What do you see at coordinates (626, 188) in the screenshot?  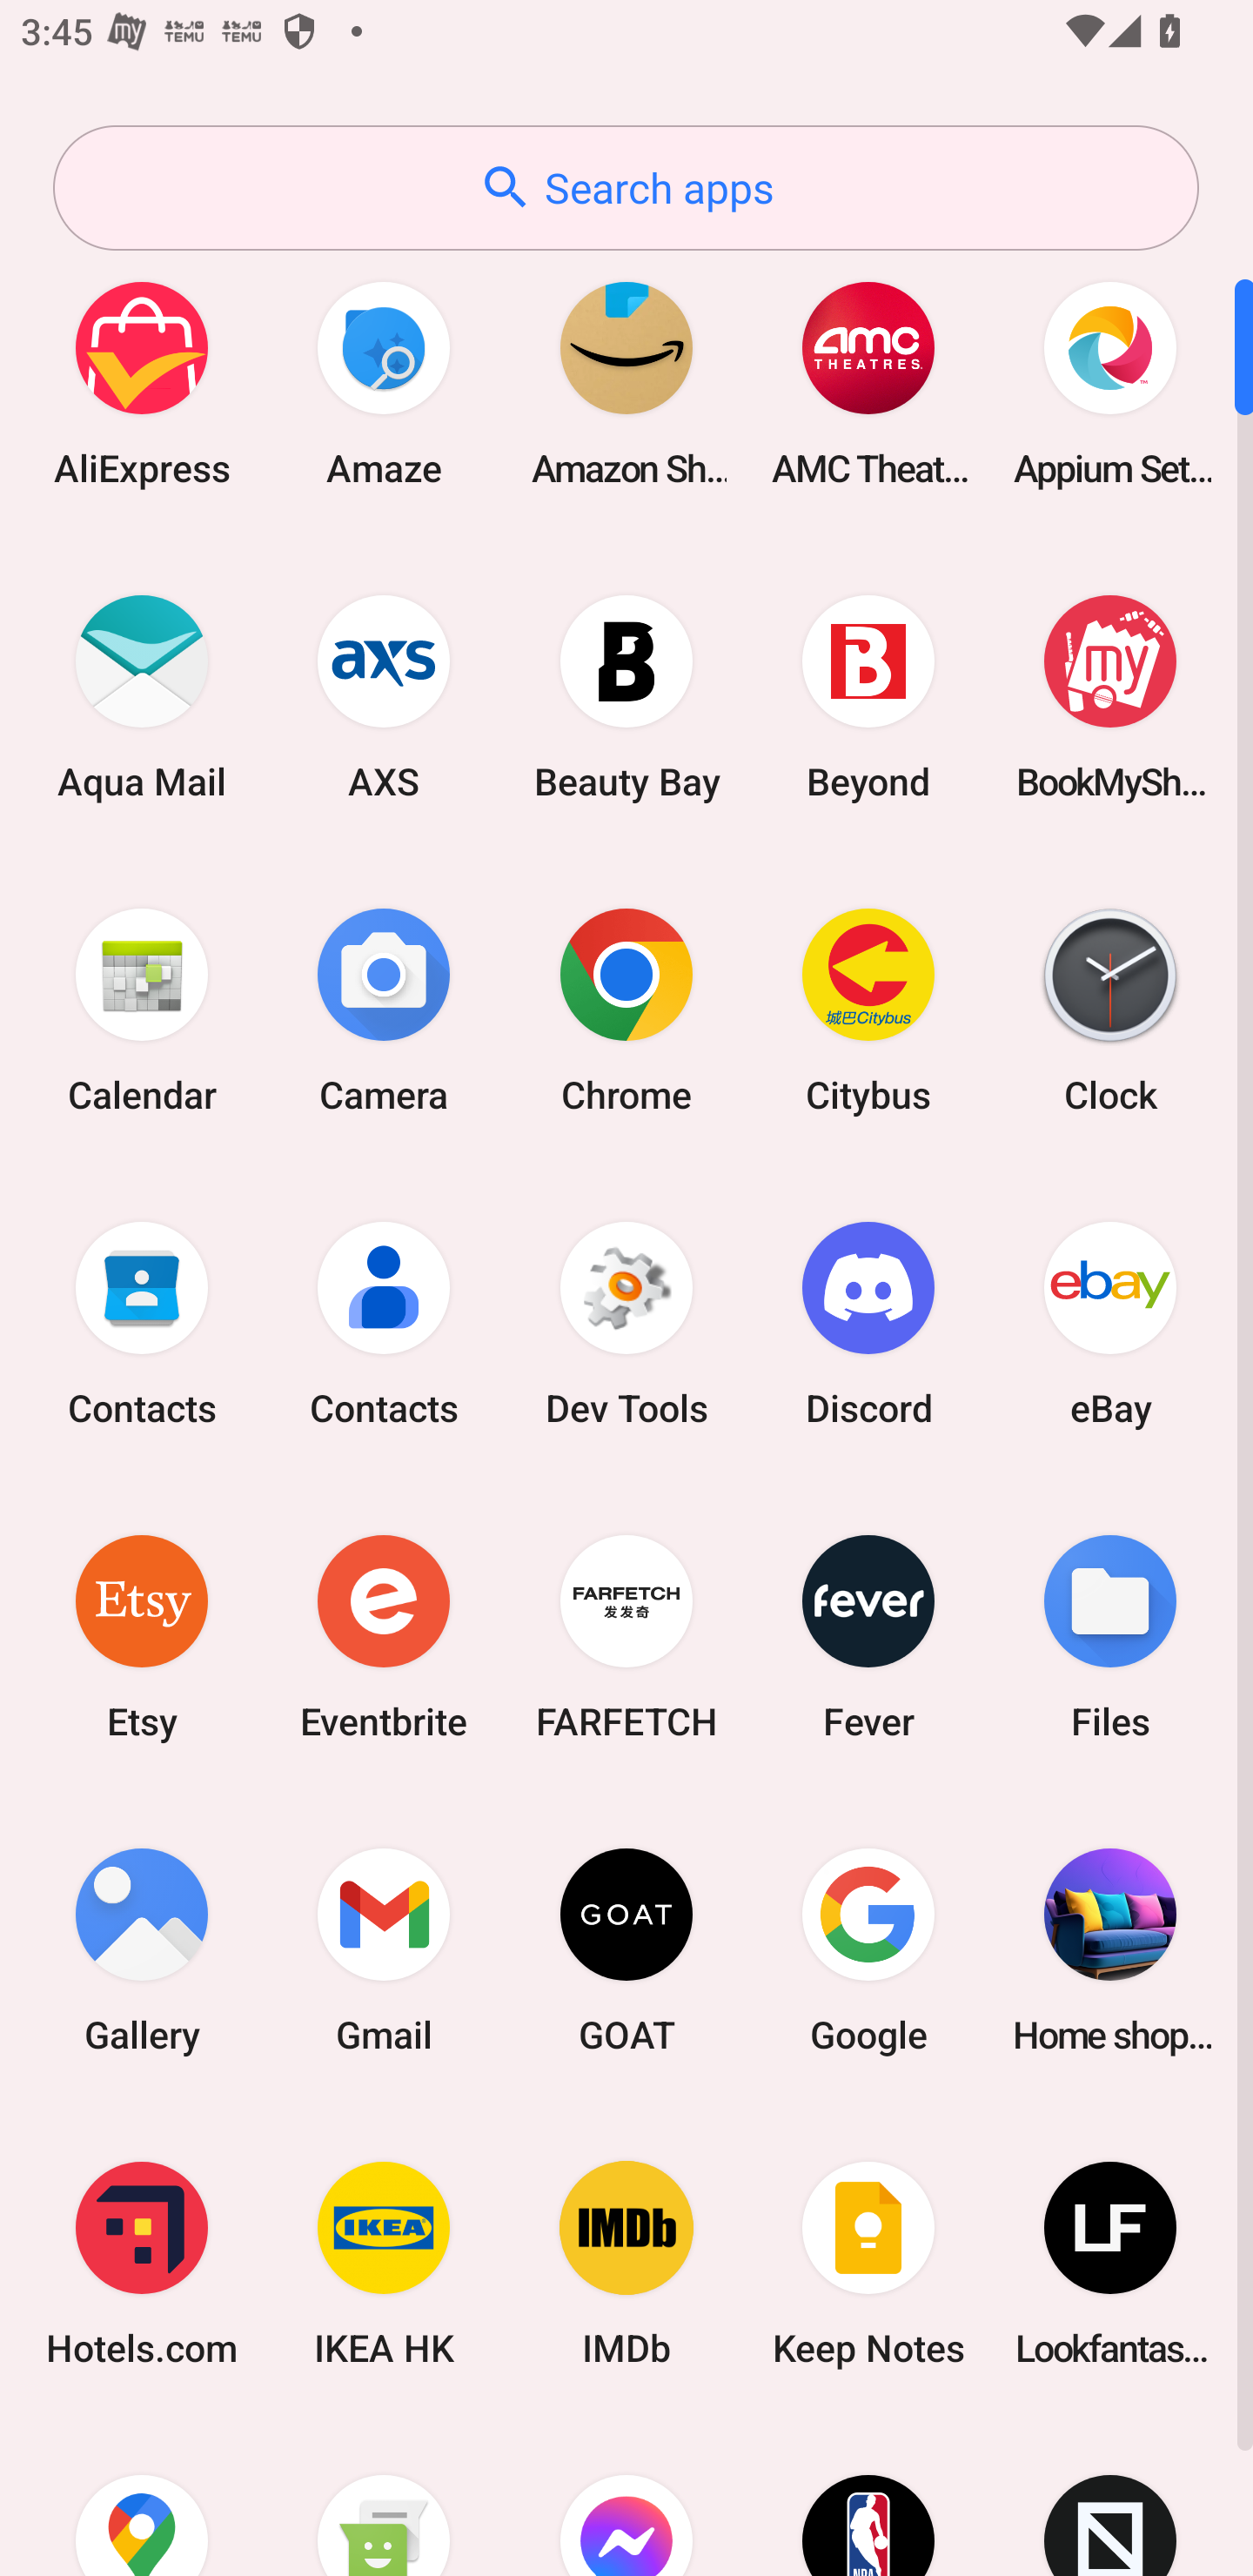 I see `  Search apps` at bounding box center [626, 188].